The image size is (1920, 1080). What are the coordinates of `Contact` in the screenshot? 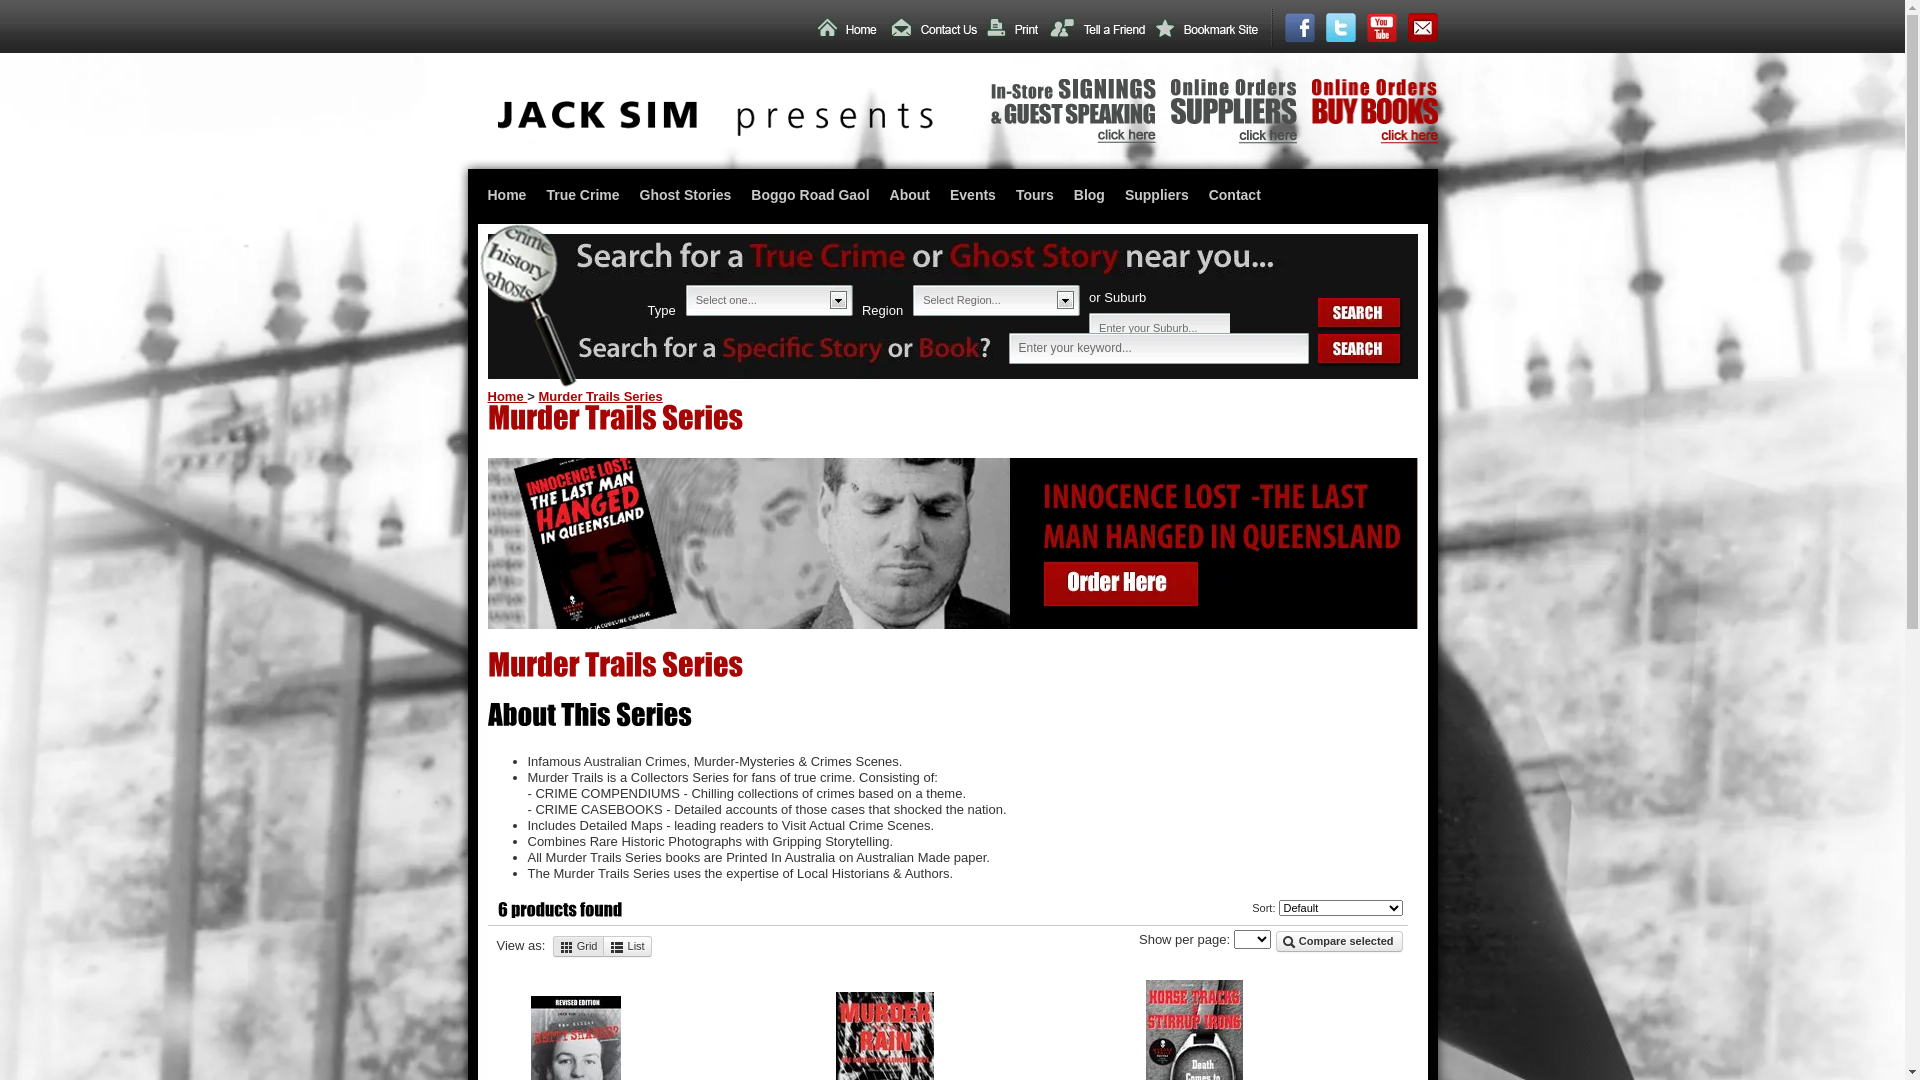 It's located at (1235, 196).